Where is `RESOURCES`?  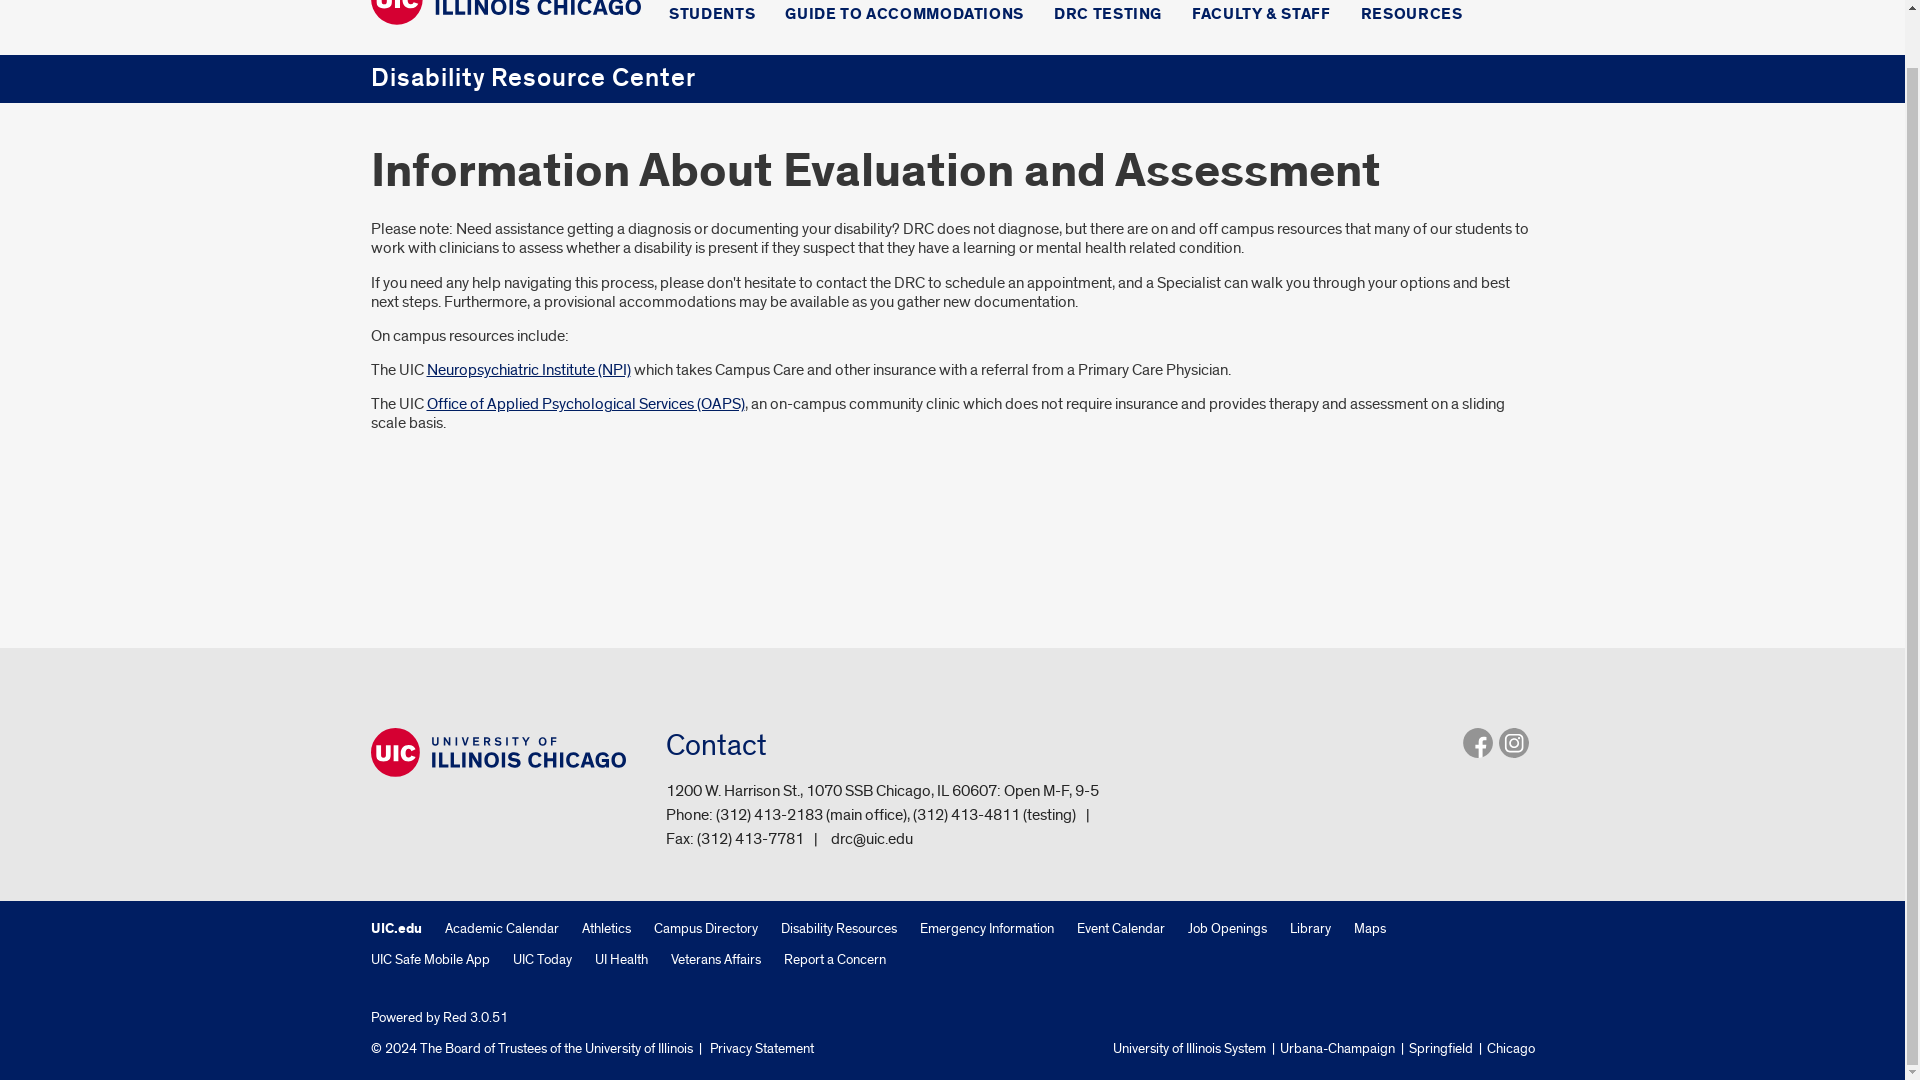 RESOURCES is located at coordinates (1412, 19).